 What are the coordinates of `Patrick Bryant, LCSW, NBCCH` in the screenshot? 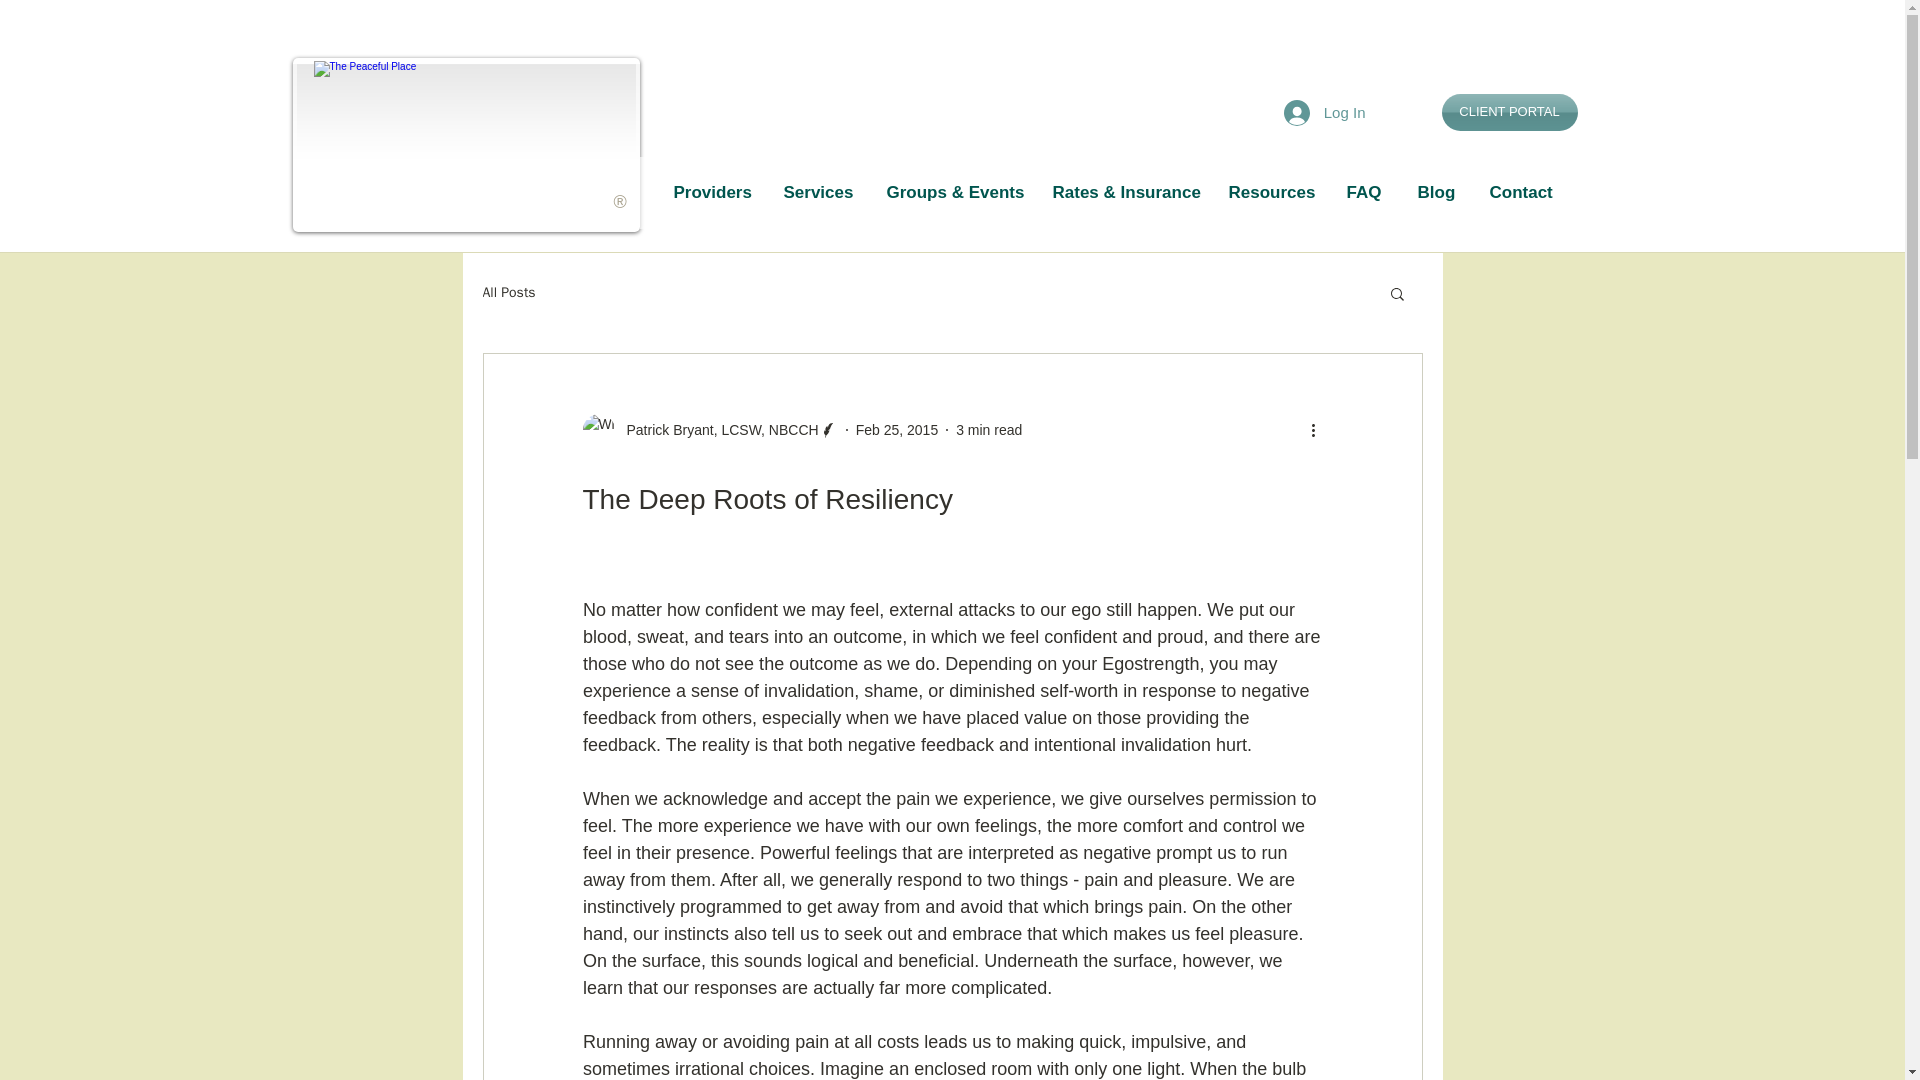 It's located at (716, 430).